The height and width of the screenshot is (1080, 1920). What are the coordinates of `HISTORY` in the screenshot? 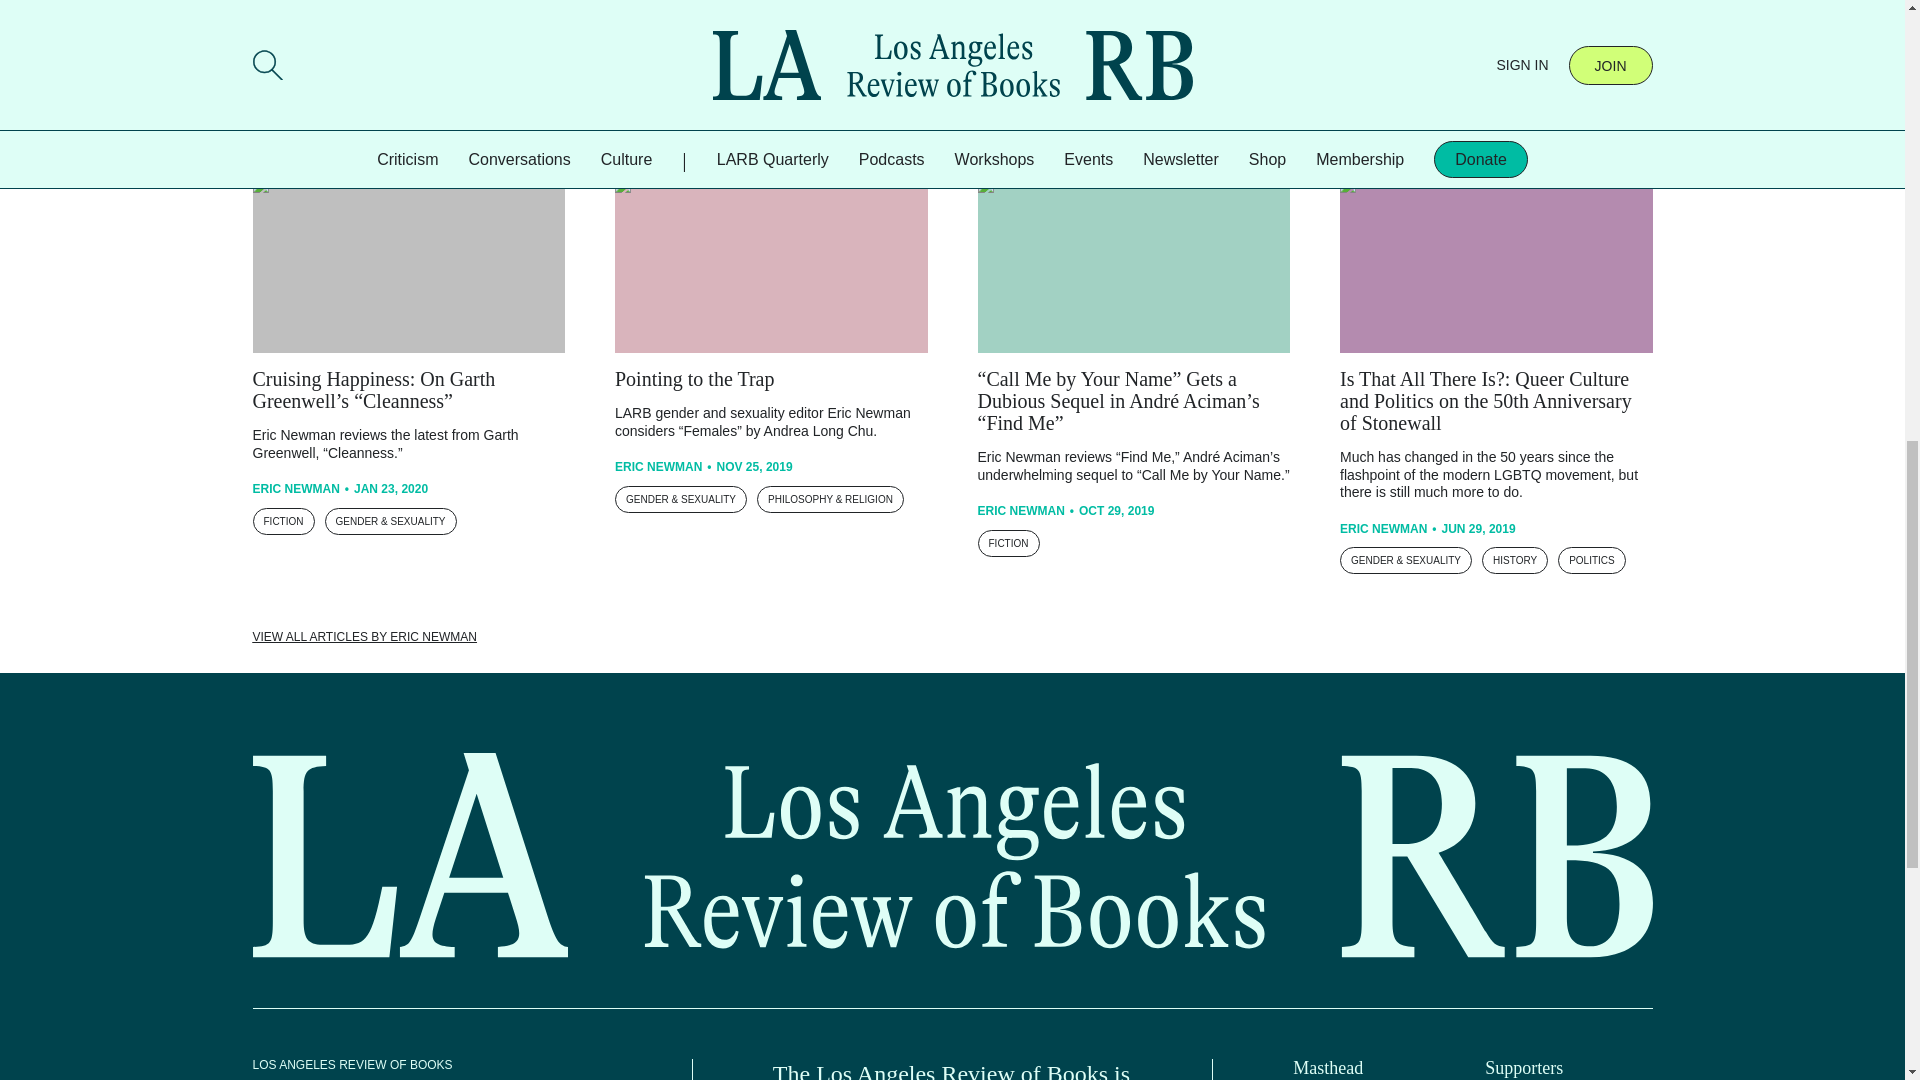 It's located at (1152, 62).